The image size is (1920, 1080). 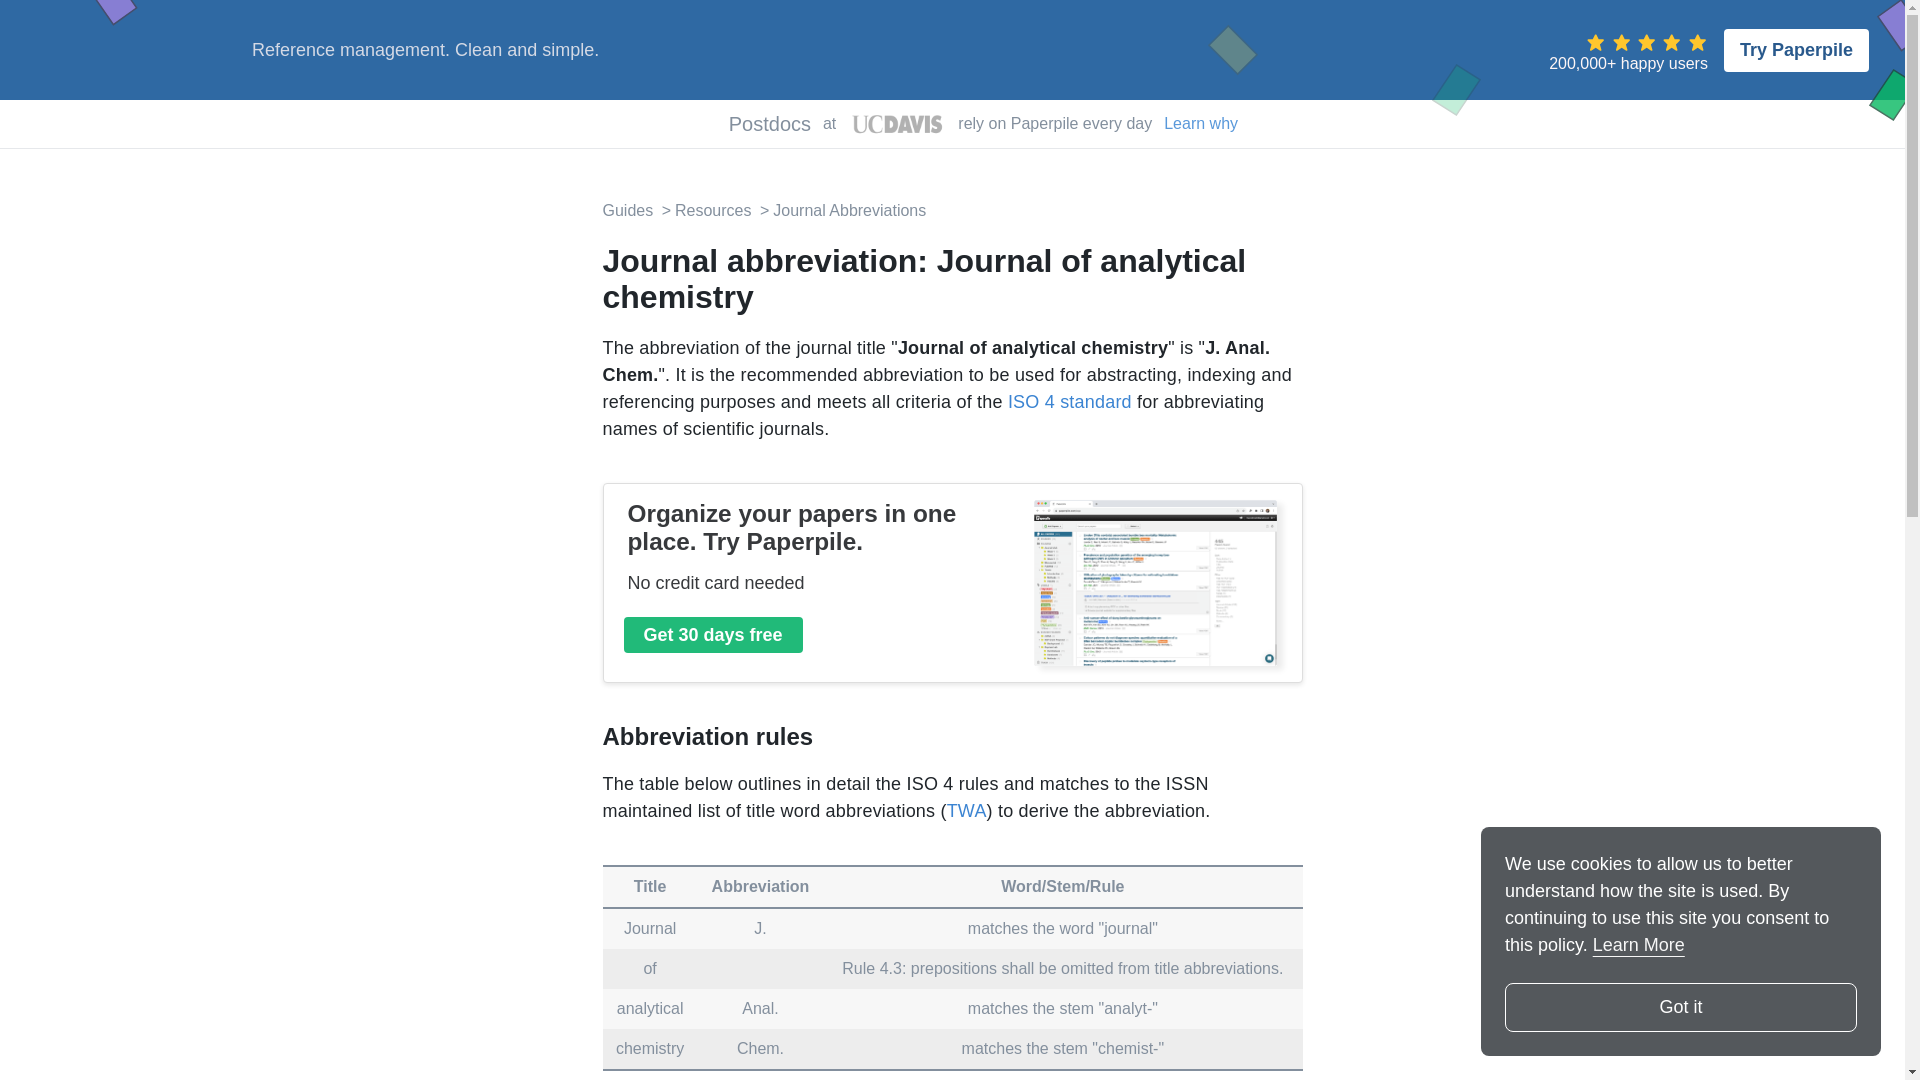 What do you see at coordinates (1796, 50) in the screenshot?
I see `Try Paperpile` at bounding box center [1796, 50].